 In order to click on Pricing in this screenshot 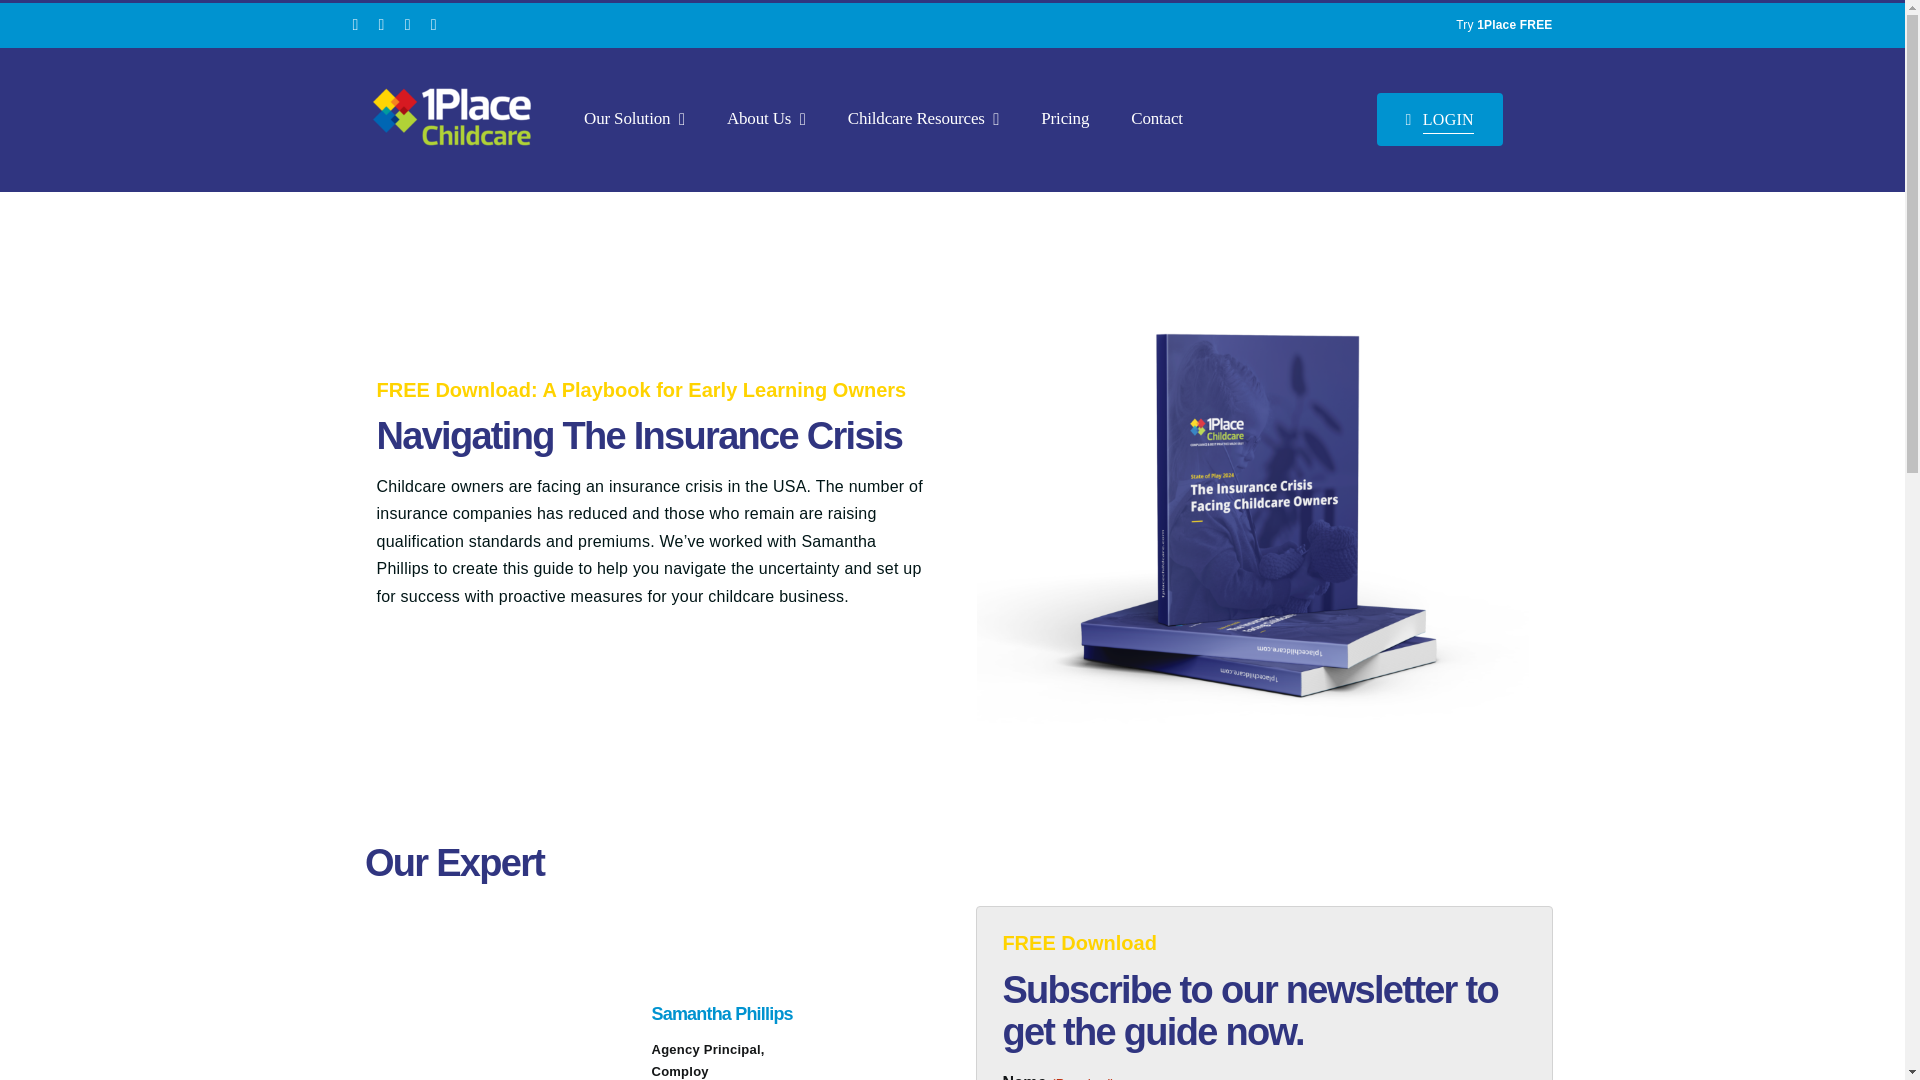, I will do `click(1064, 119)`.